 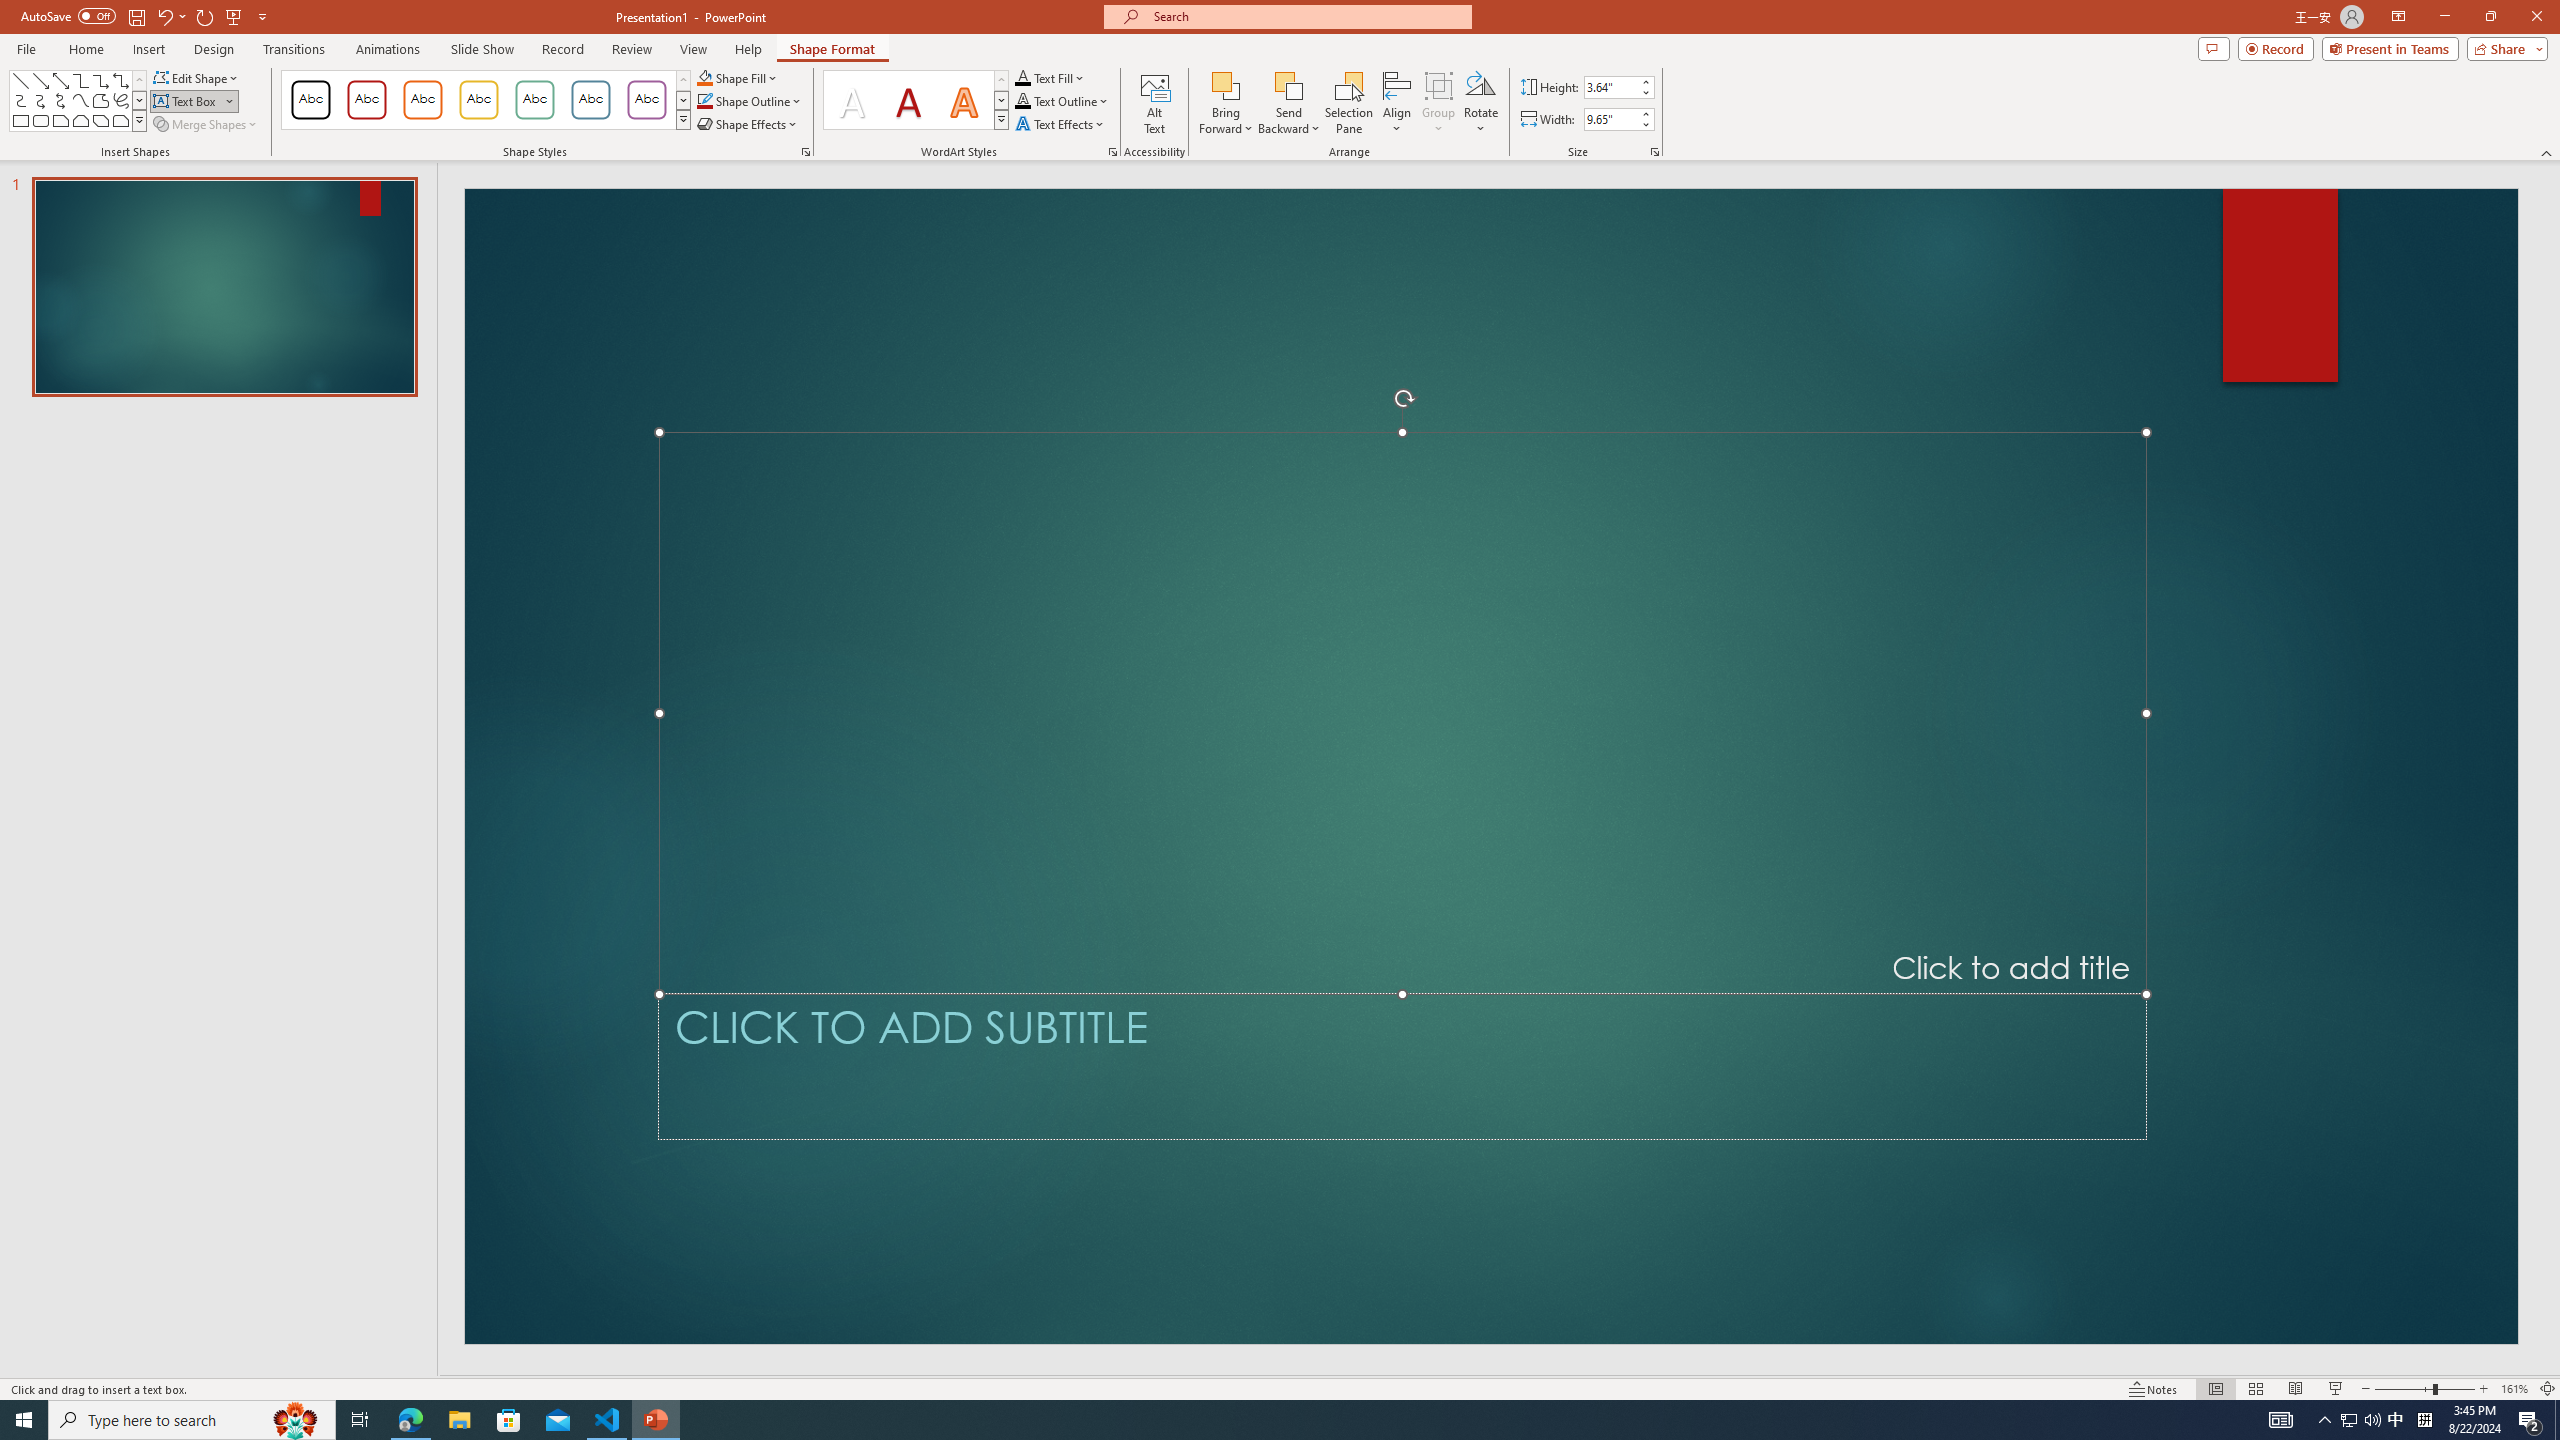 I want to click on Connector: Curved Arrow, so click(x=40, y=100).